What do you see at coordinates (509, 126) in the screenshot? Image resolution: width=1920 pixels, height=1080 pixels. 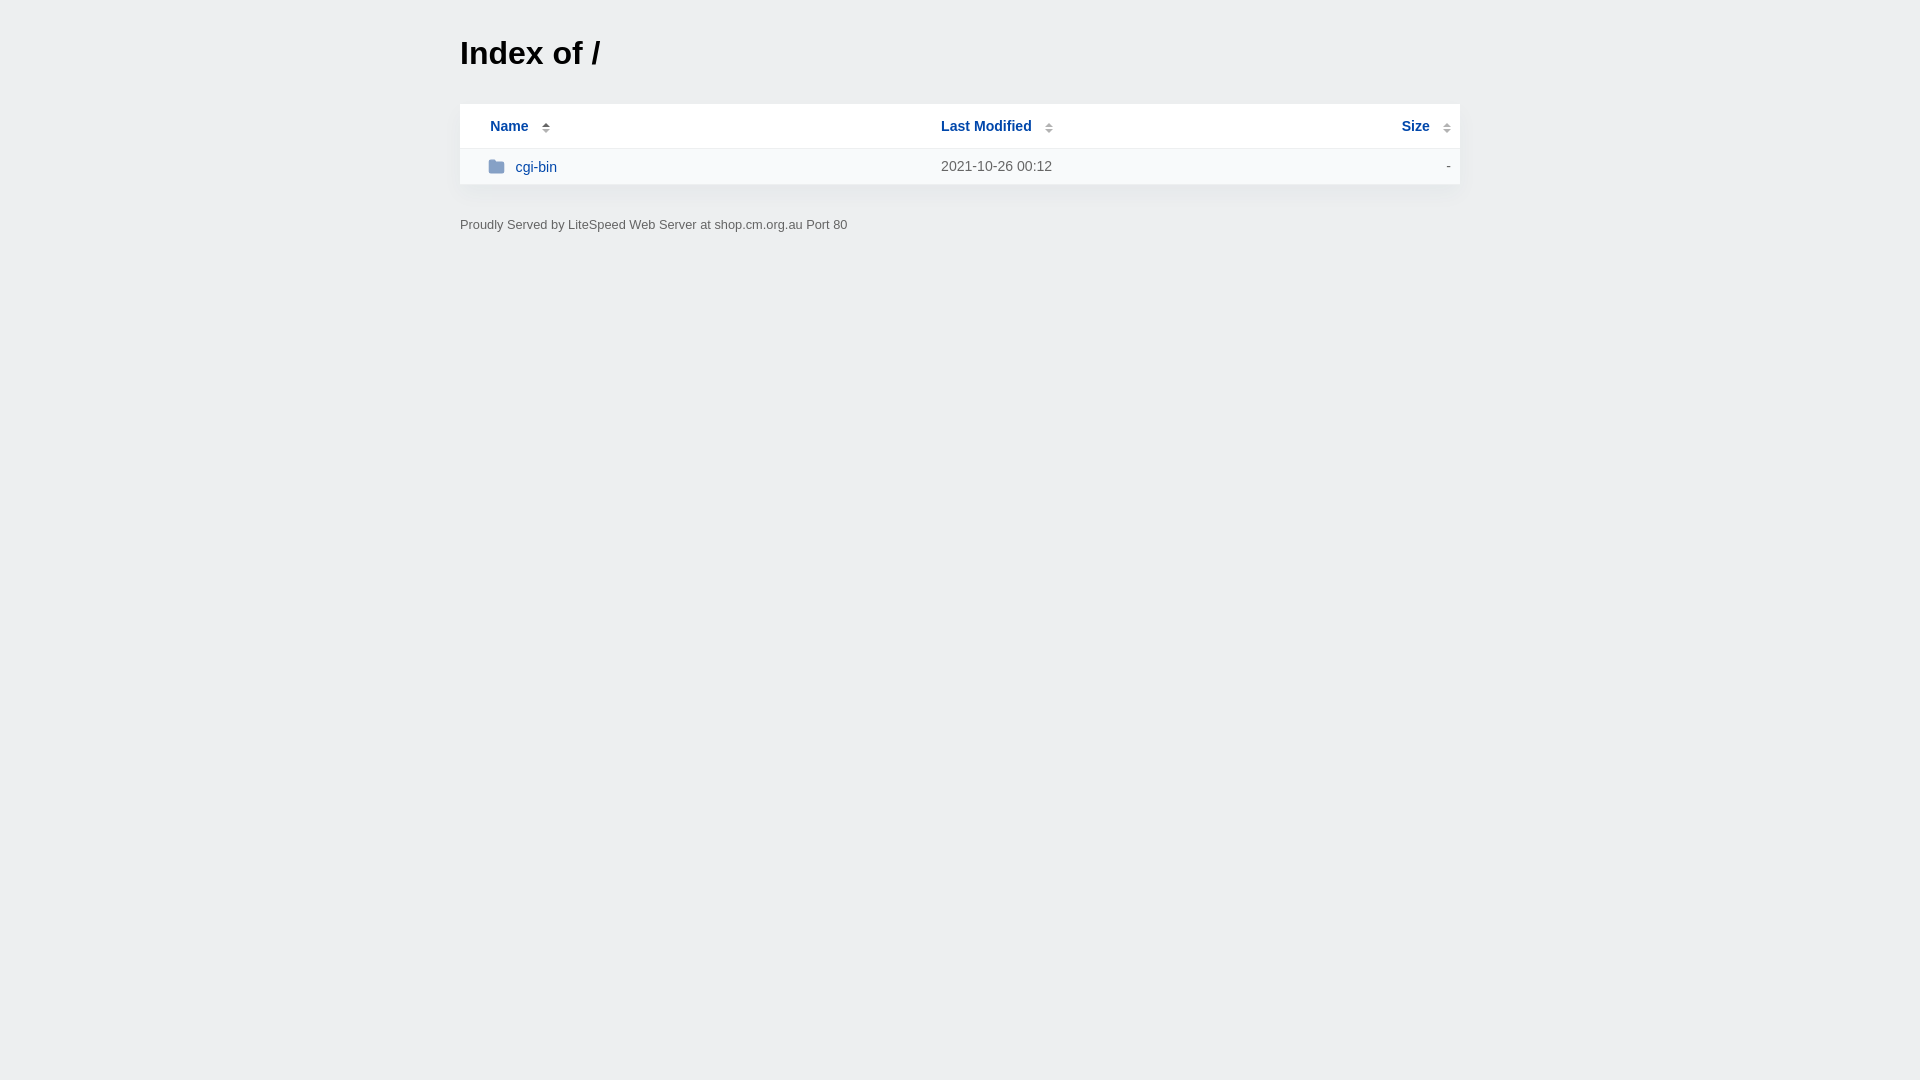 I see `Name` at bounding box center [509, 126].